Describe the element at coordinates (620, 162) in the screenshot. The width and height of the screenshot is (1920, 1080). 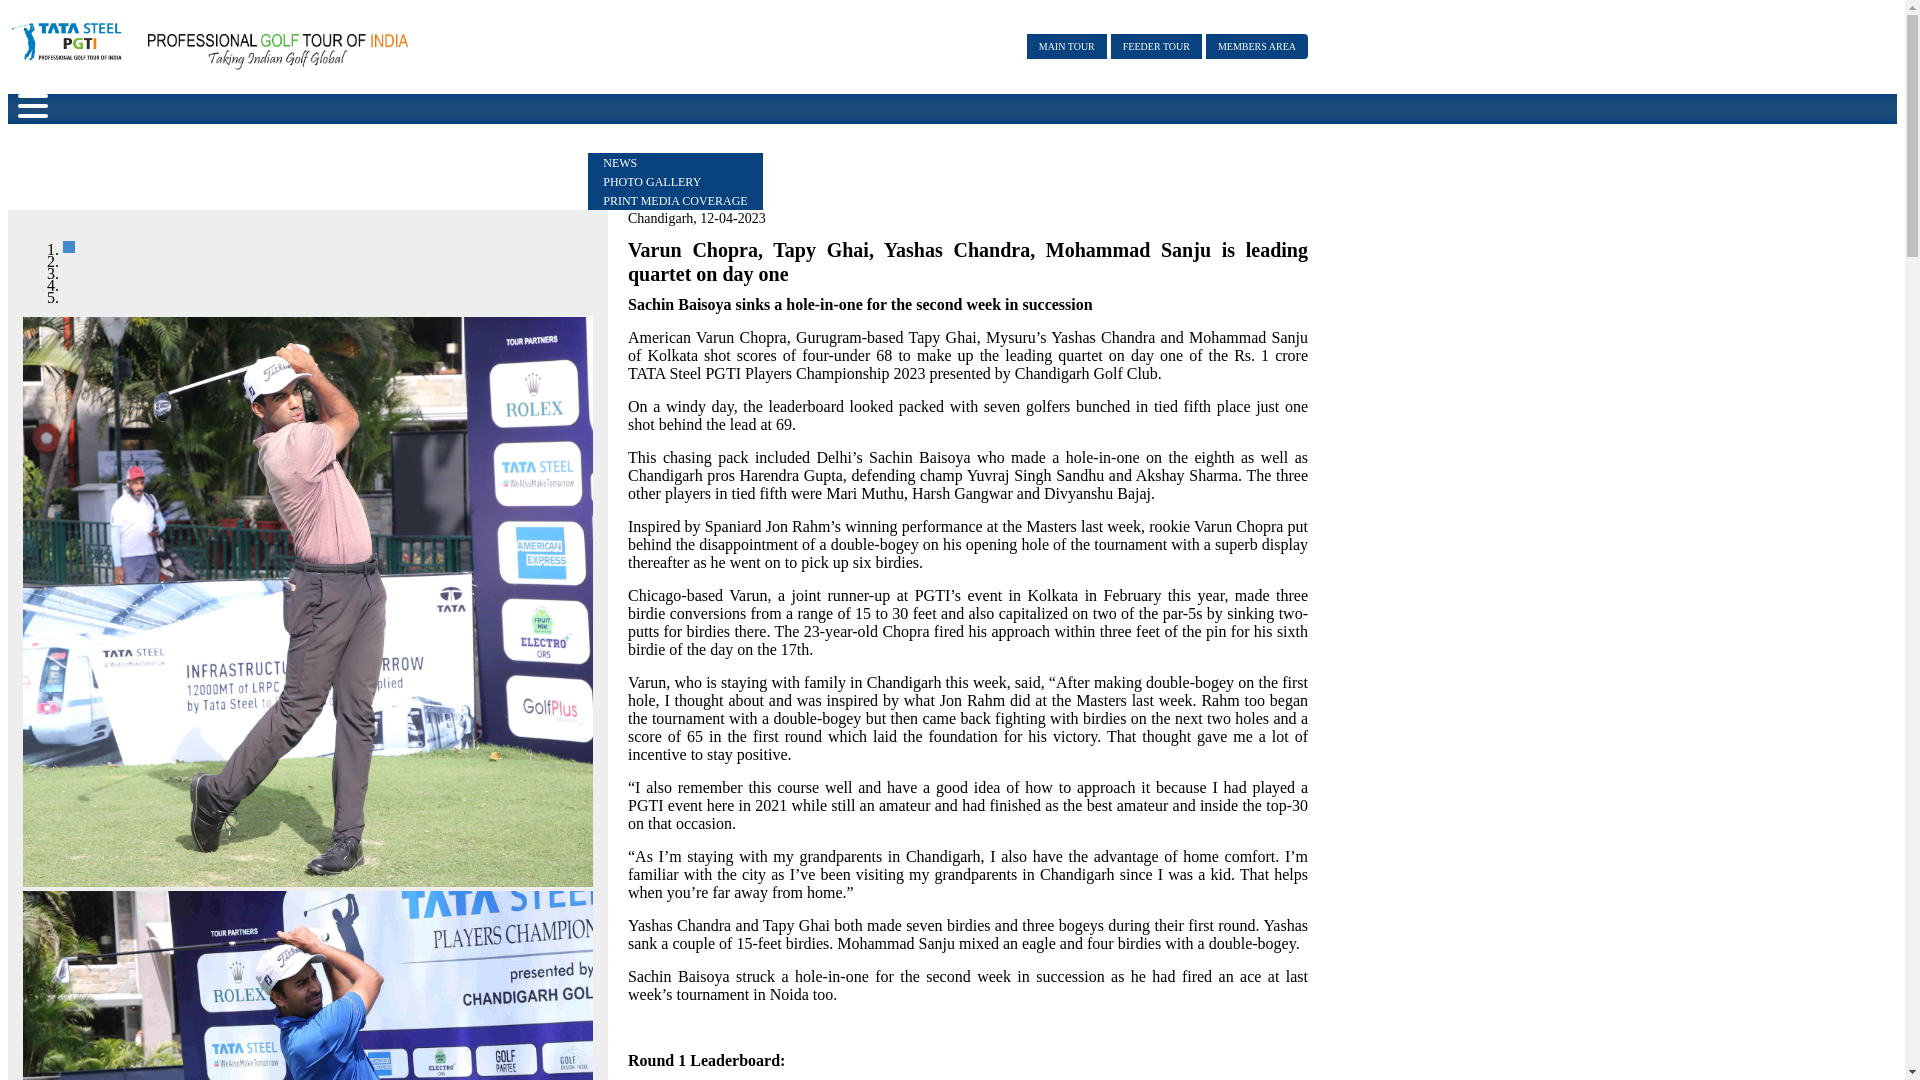
I see `NEWS` at that location.